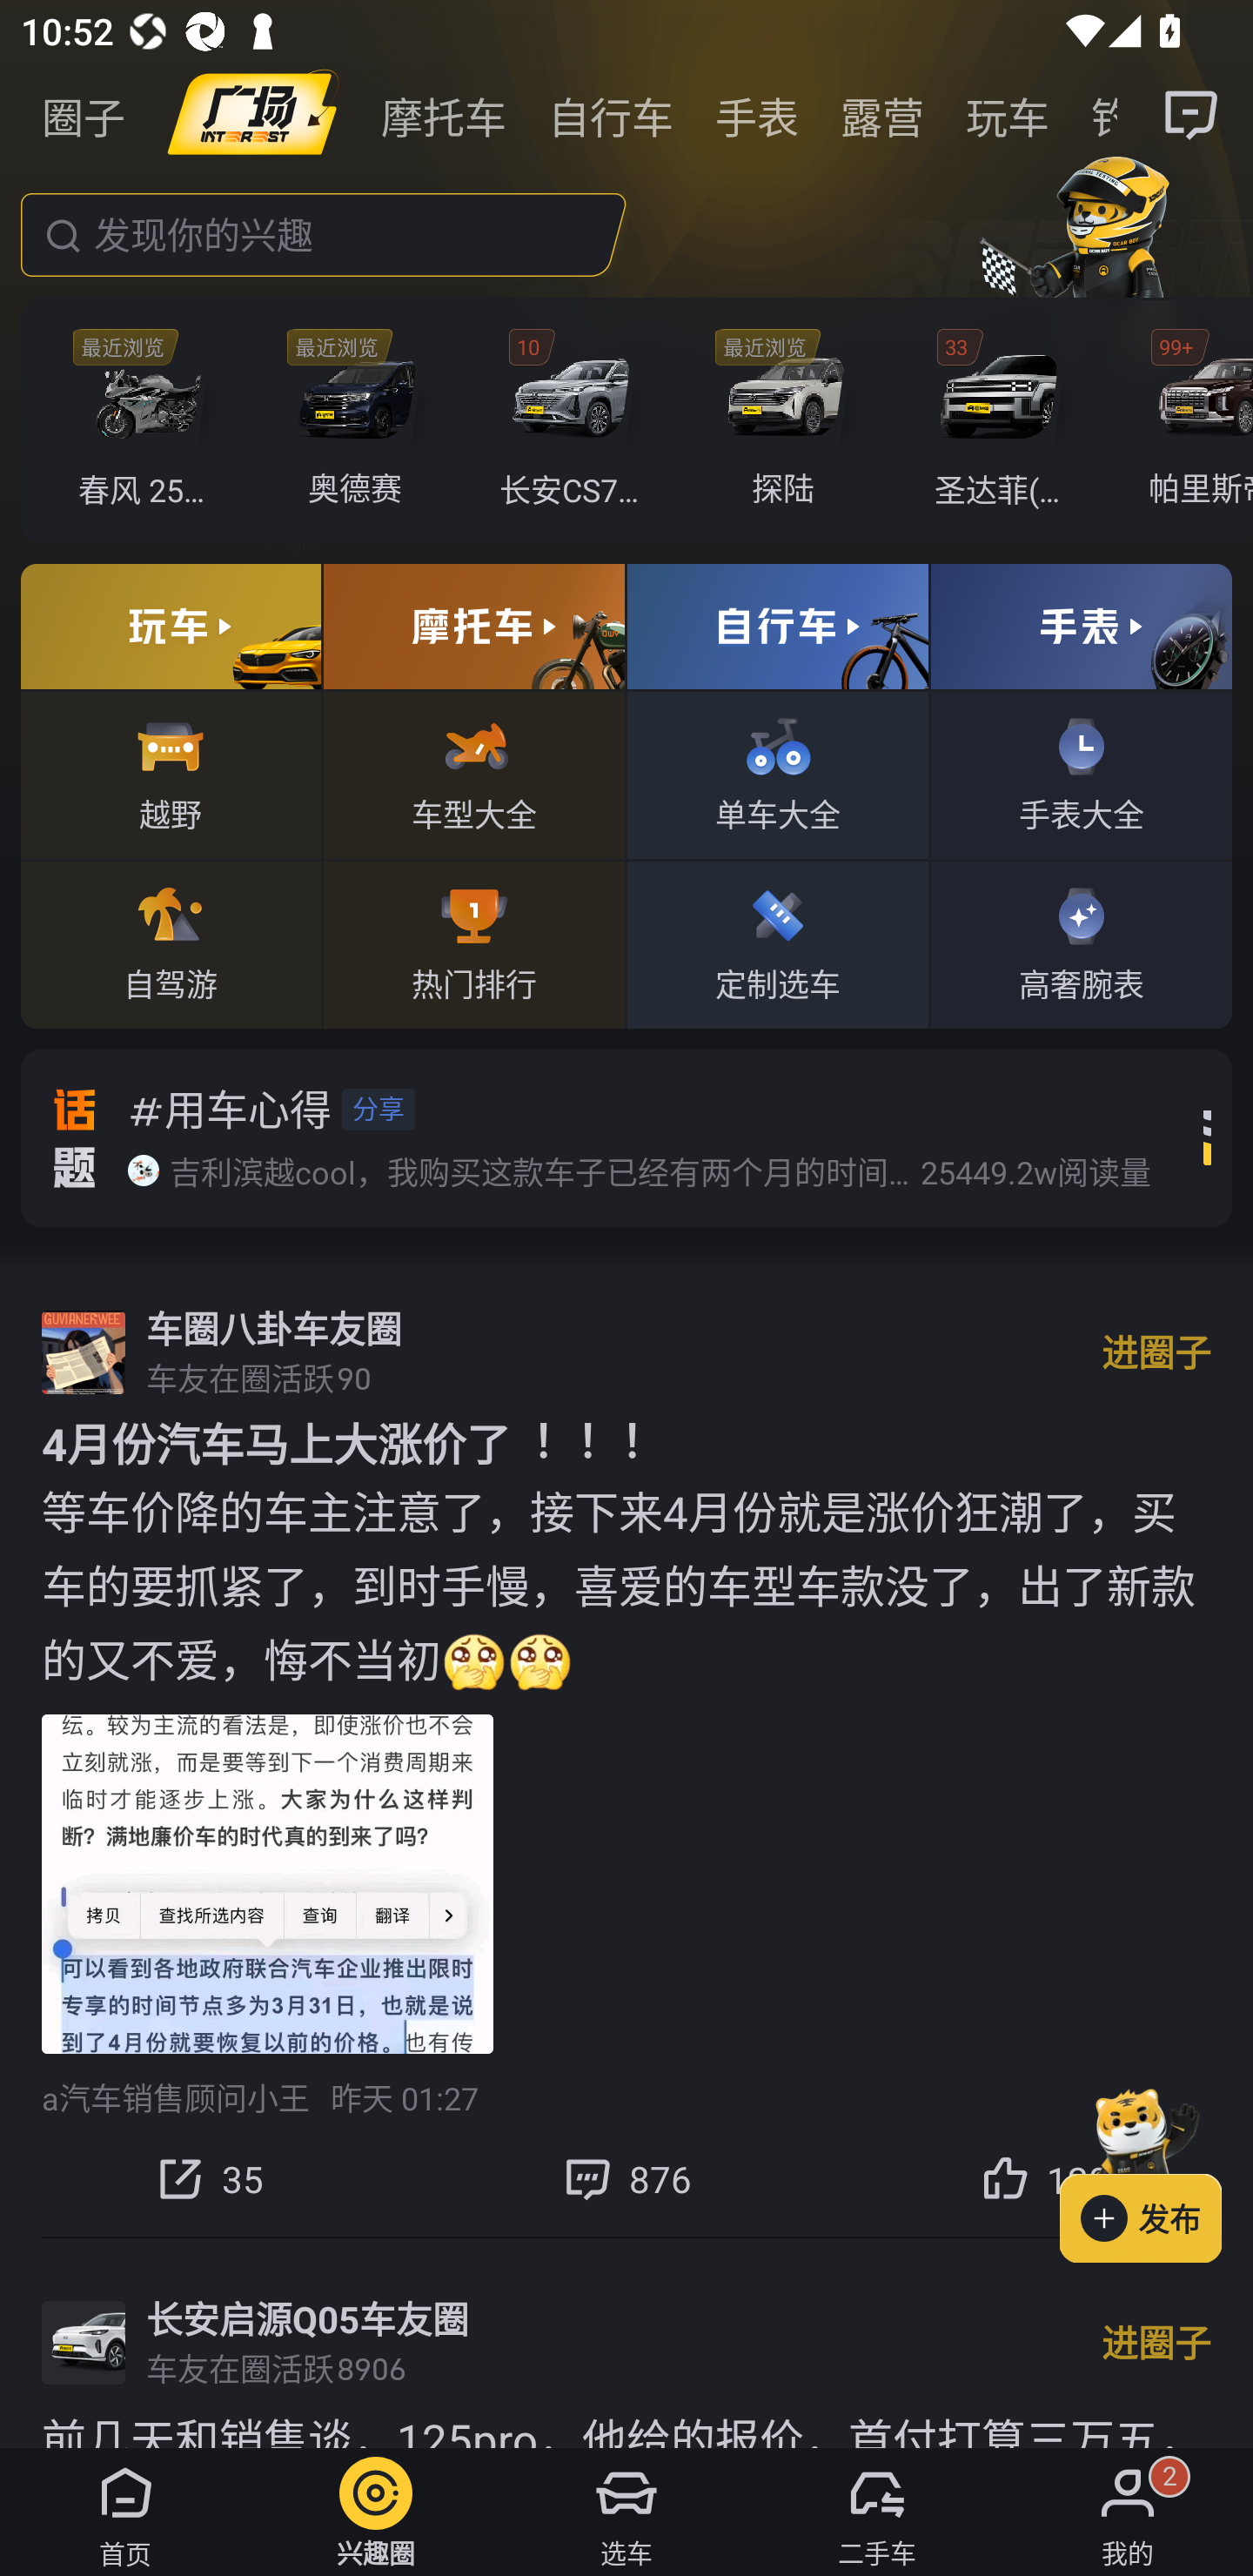 This screenshot has width=1253, height=2576. What do you see at coordinates (84, 115) in the screenshot?
I see `圈子` at bounding box center [84, 115].